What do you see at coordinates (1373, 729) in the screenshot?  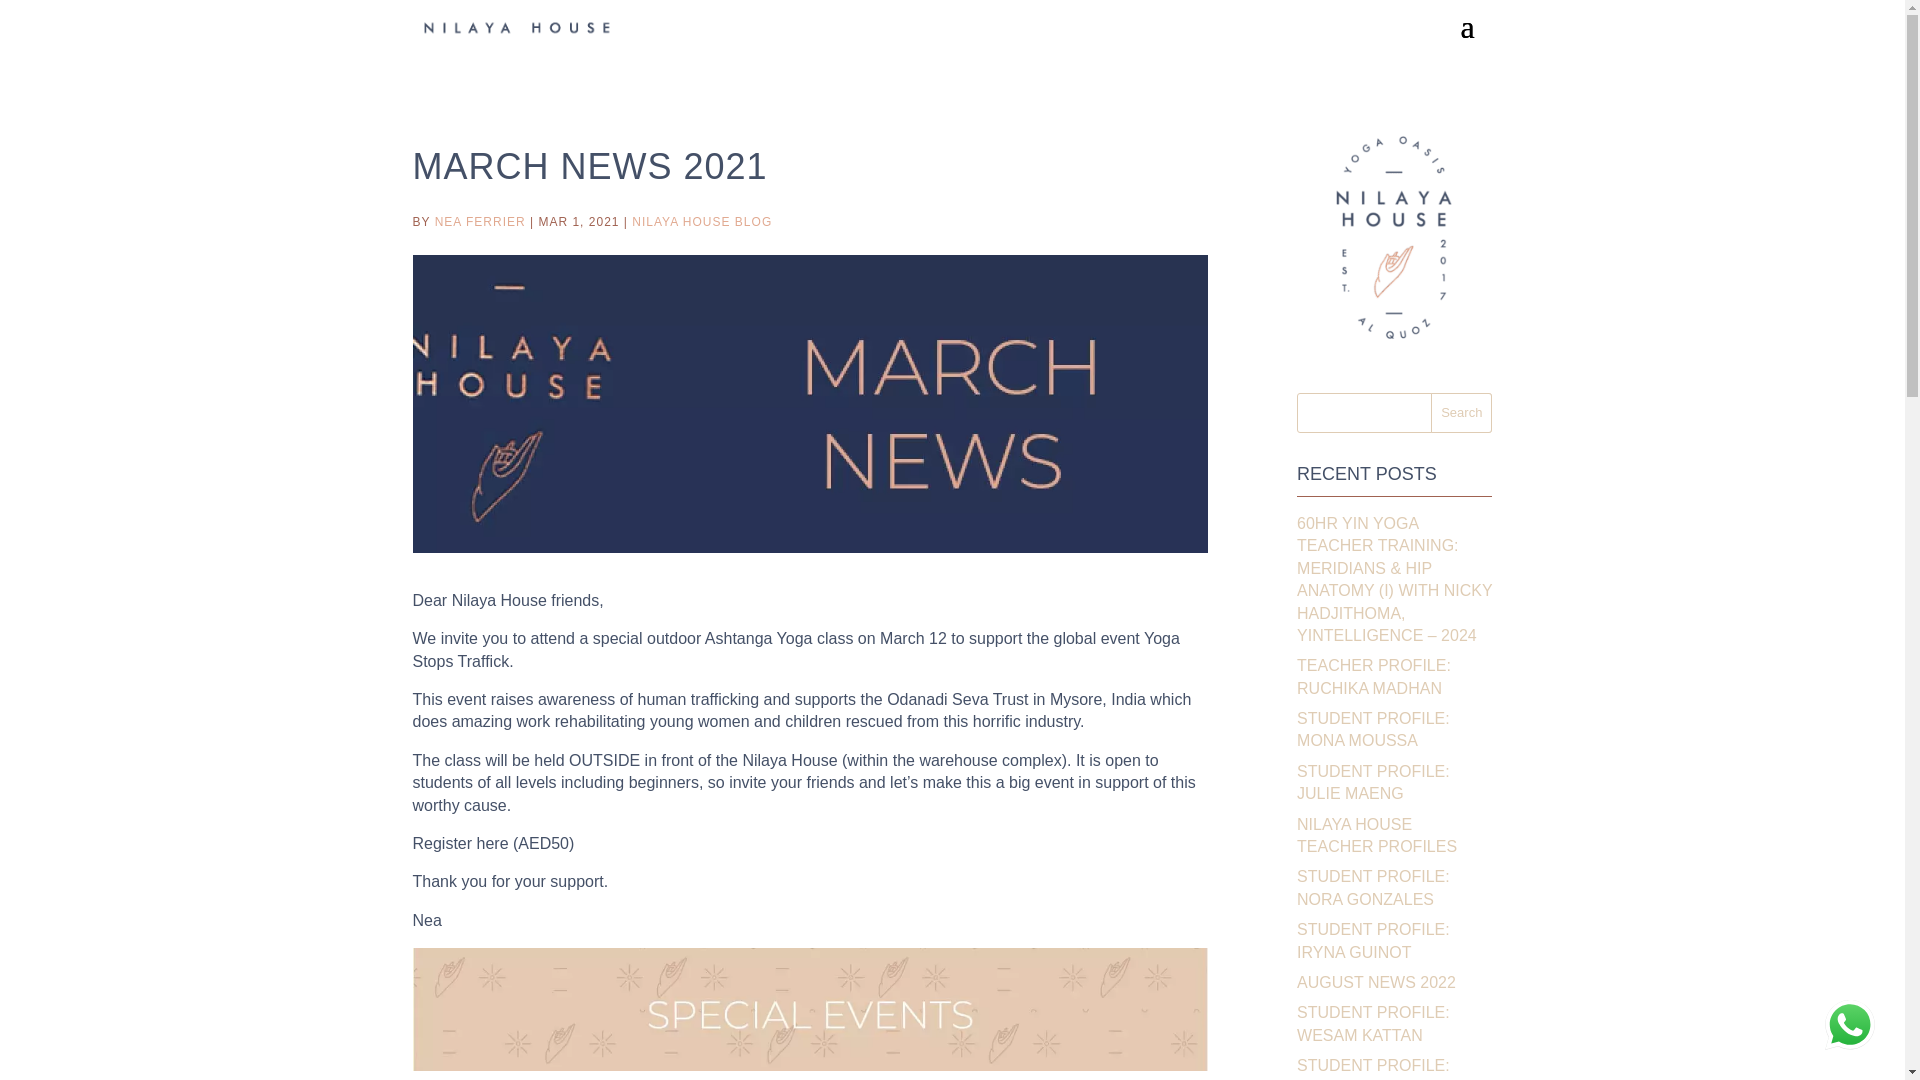 I see `STUDENT PROFILE: MONA MOUSSA` at bounding box center [1373, 729].